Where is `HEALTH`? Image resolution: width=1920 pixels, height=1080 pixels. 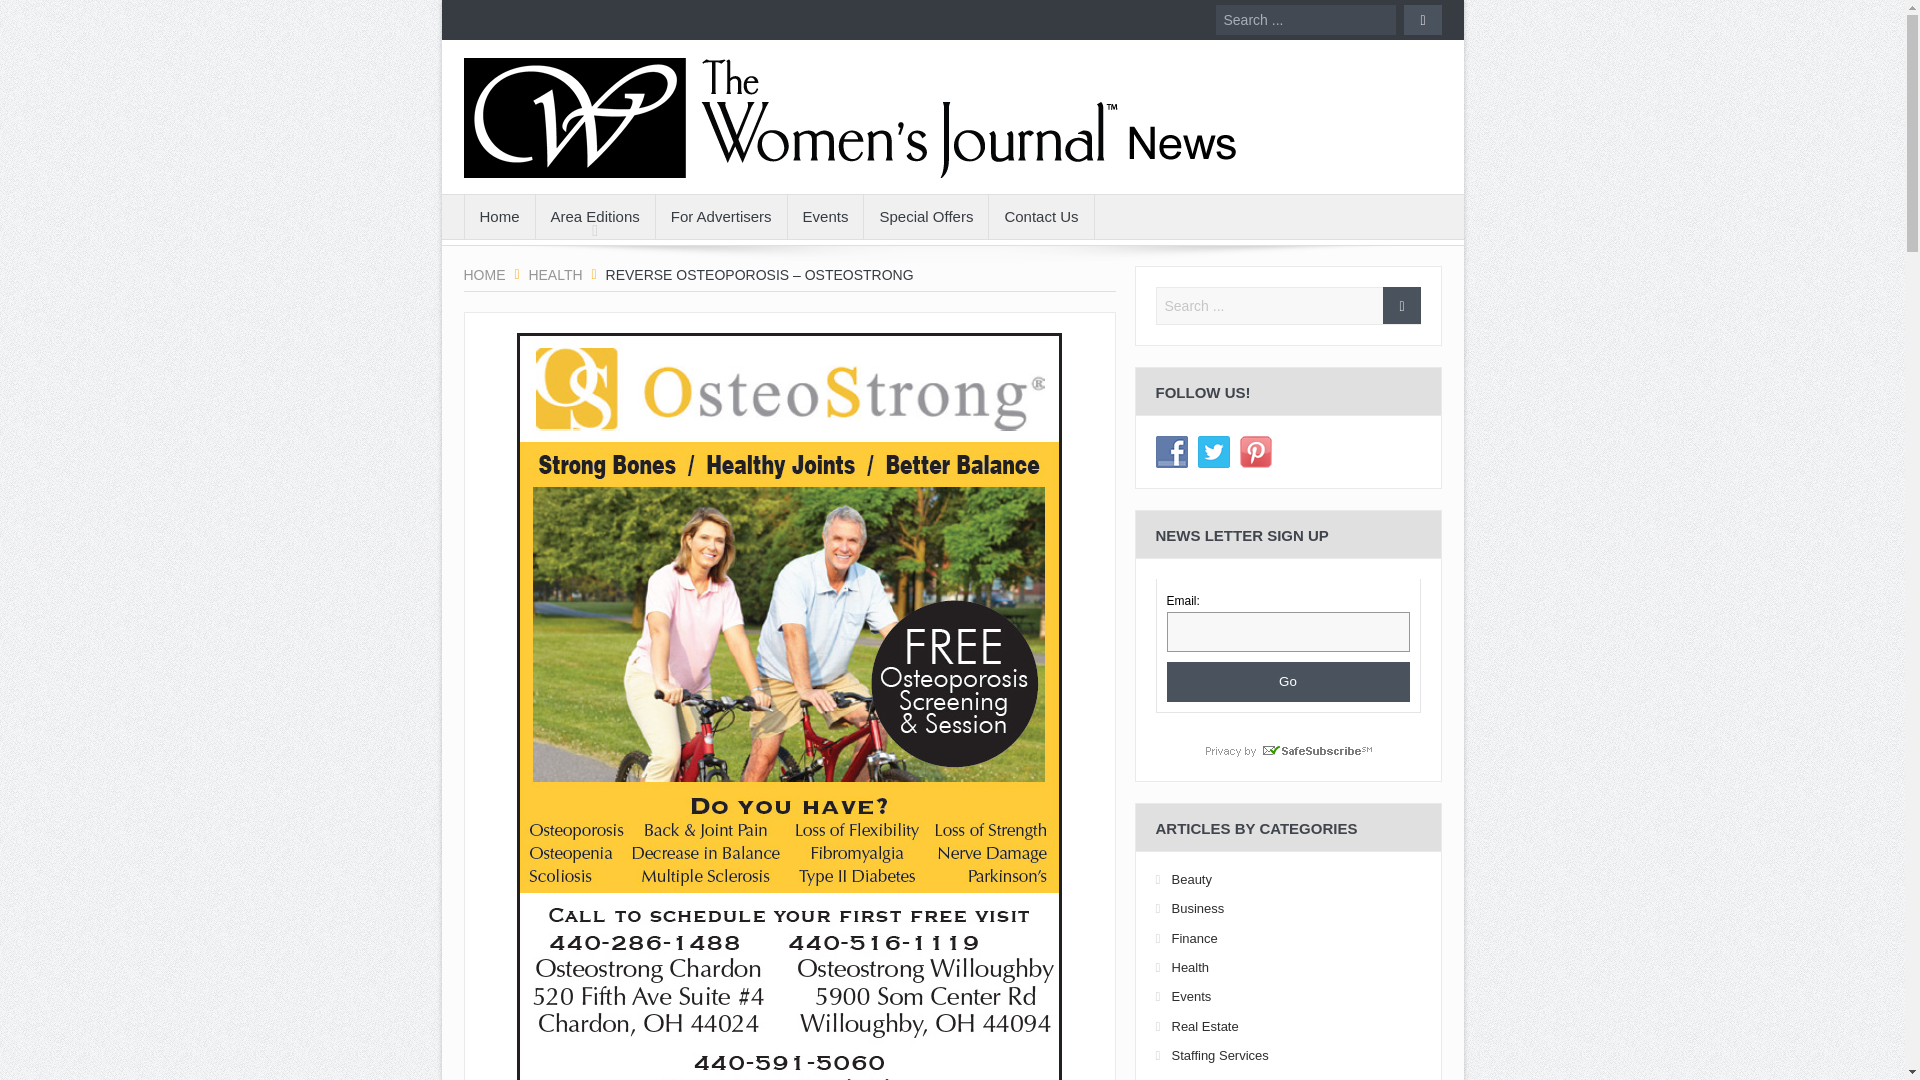 HEALTH is located at coordinates (554, 274).